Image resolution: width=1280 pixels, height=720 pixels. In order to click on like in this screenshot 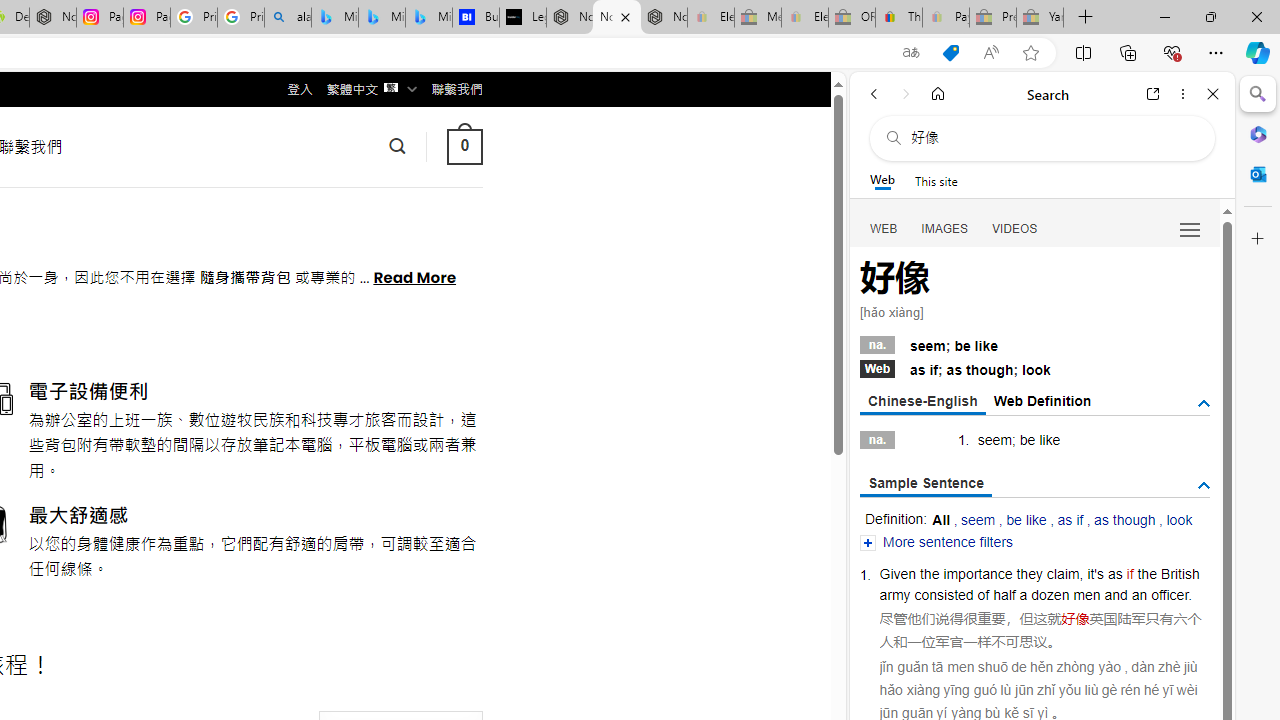, I will do `click(1050, 440)`.